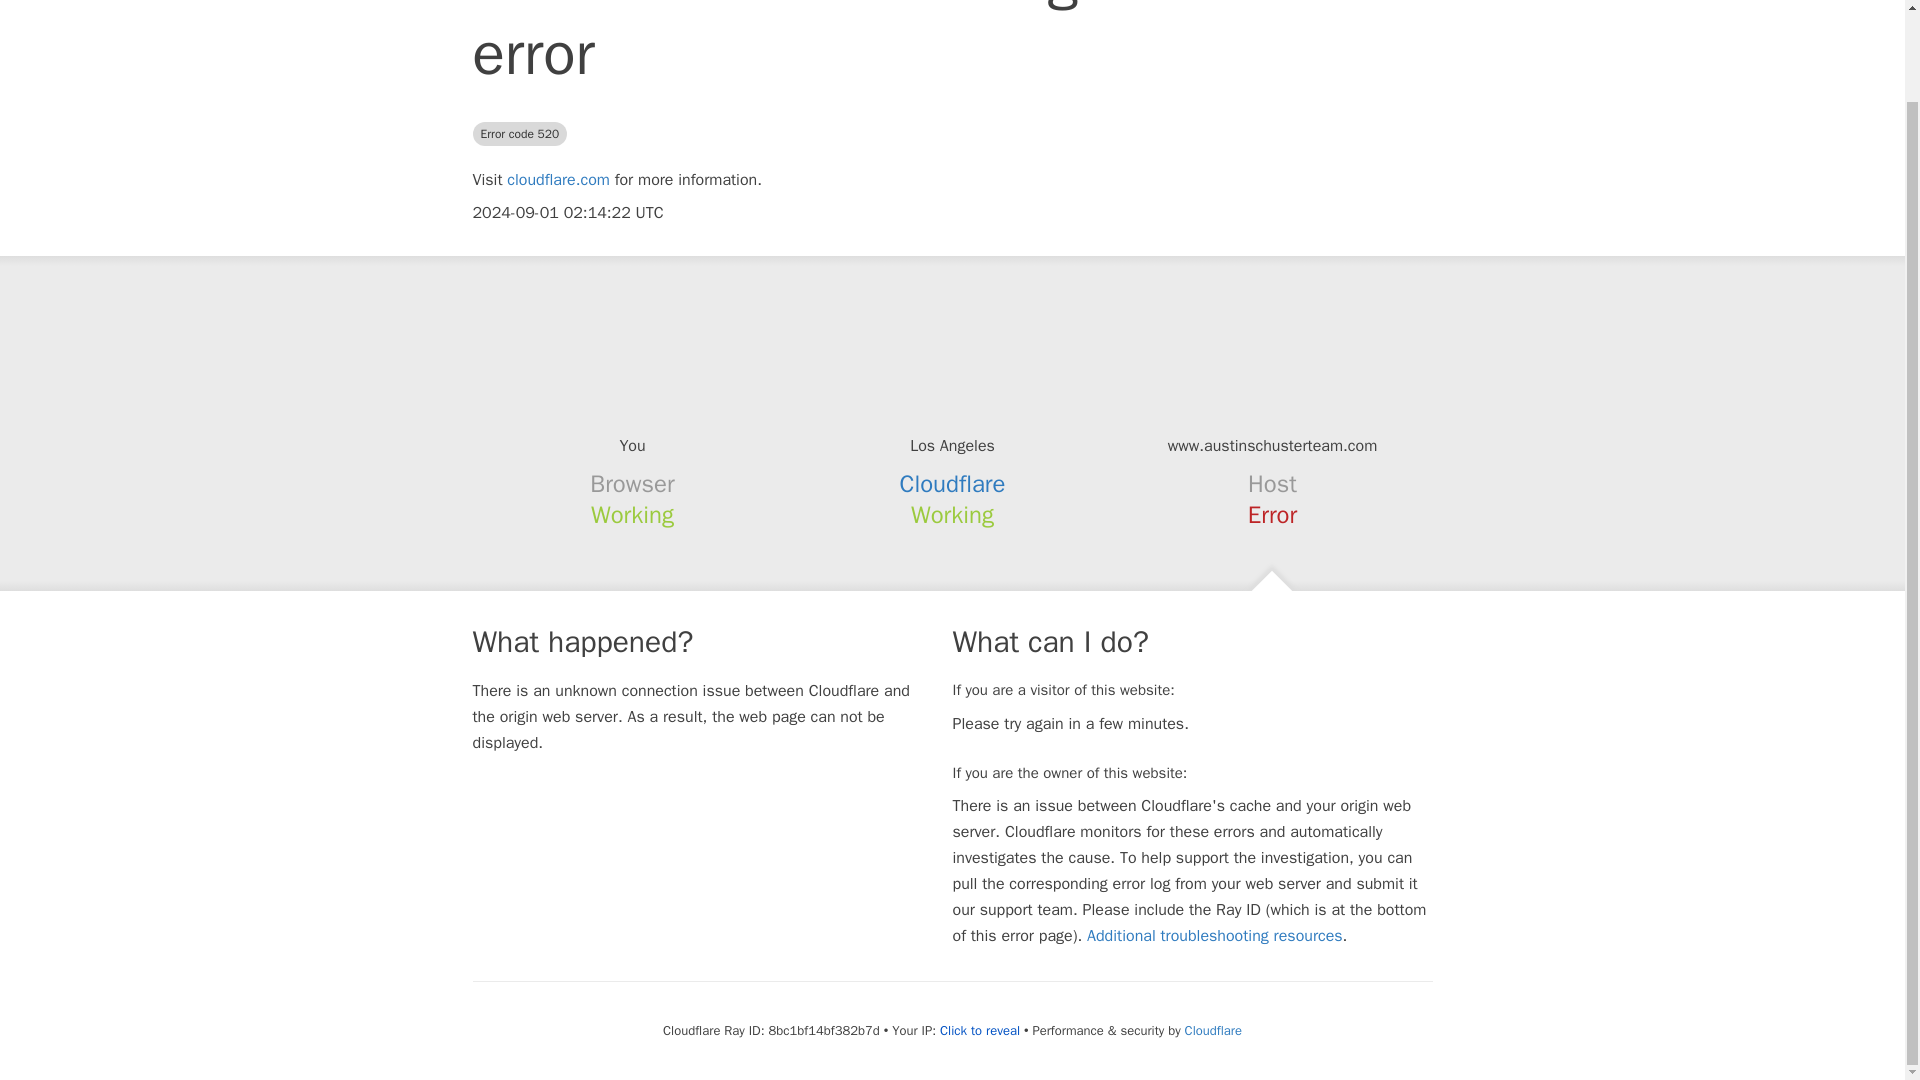 Image resolution: width=1920 pixels, height=1080 pixels. What do you see at coordinates (558, 180) in the screenshot?
I see `cloudflare.com` at bounding box center [558, 180].